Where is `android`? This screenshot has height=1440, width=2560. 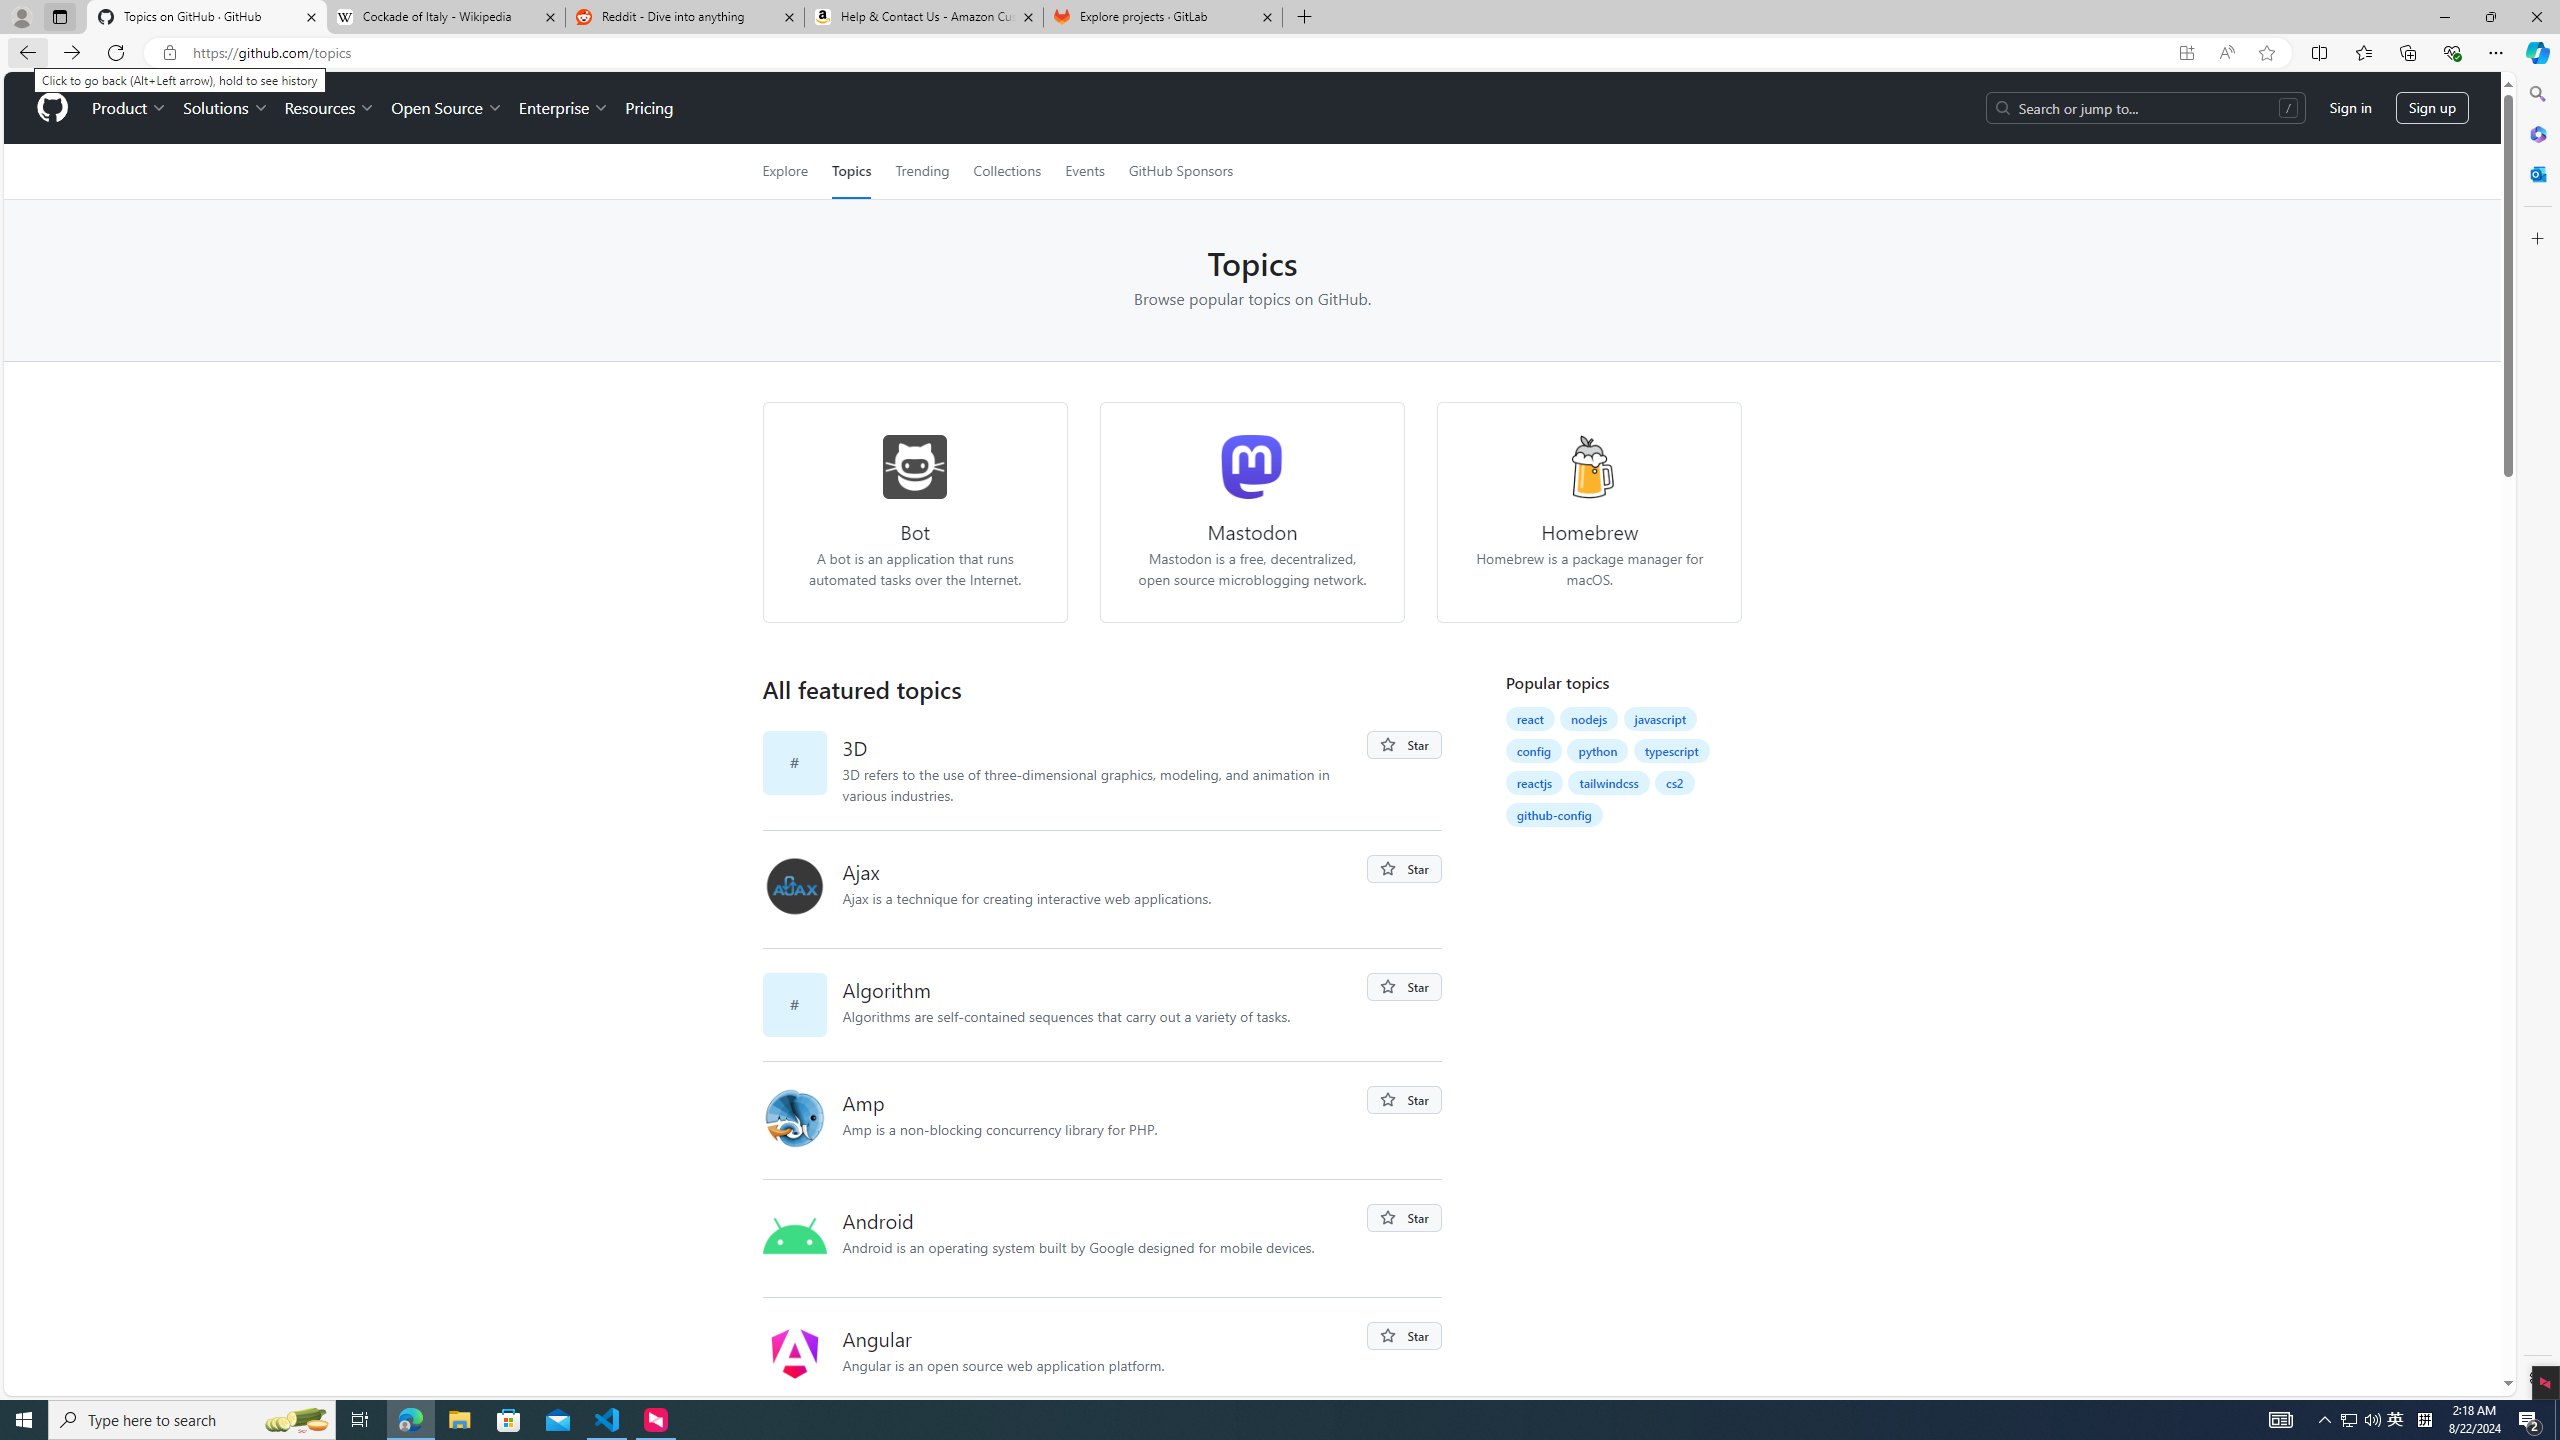 android is located at coordinates (794, 1236).